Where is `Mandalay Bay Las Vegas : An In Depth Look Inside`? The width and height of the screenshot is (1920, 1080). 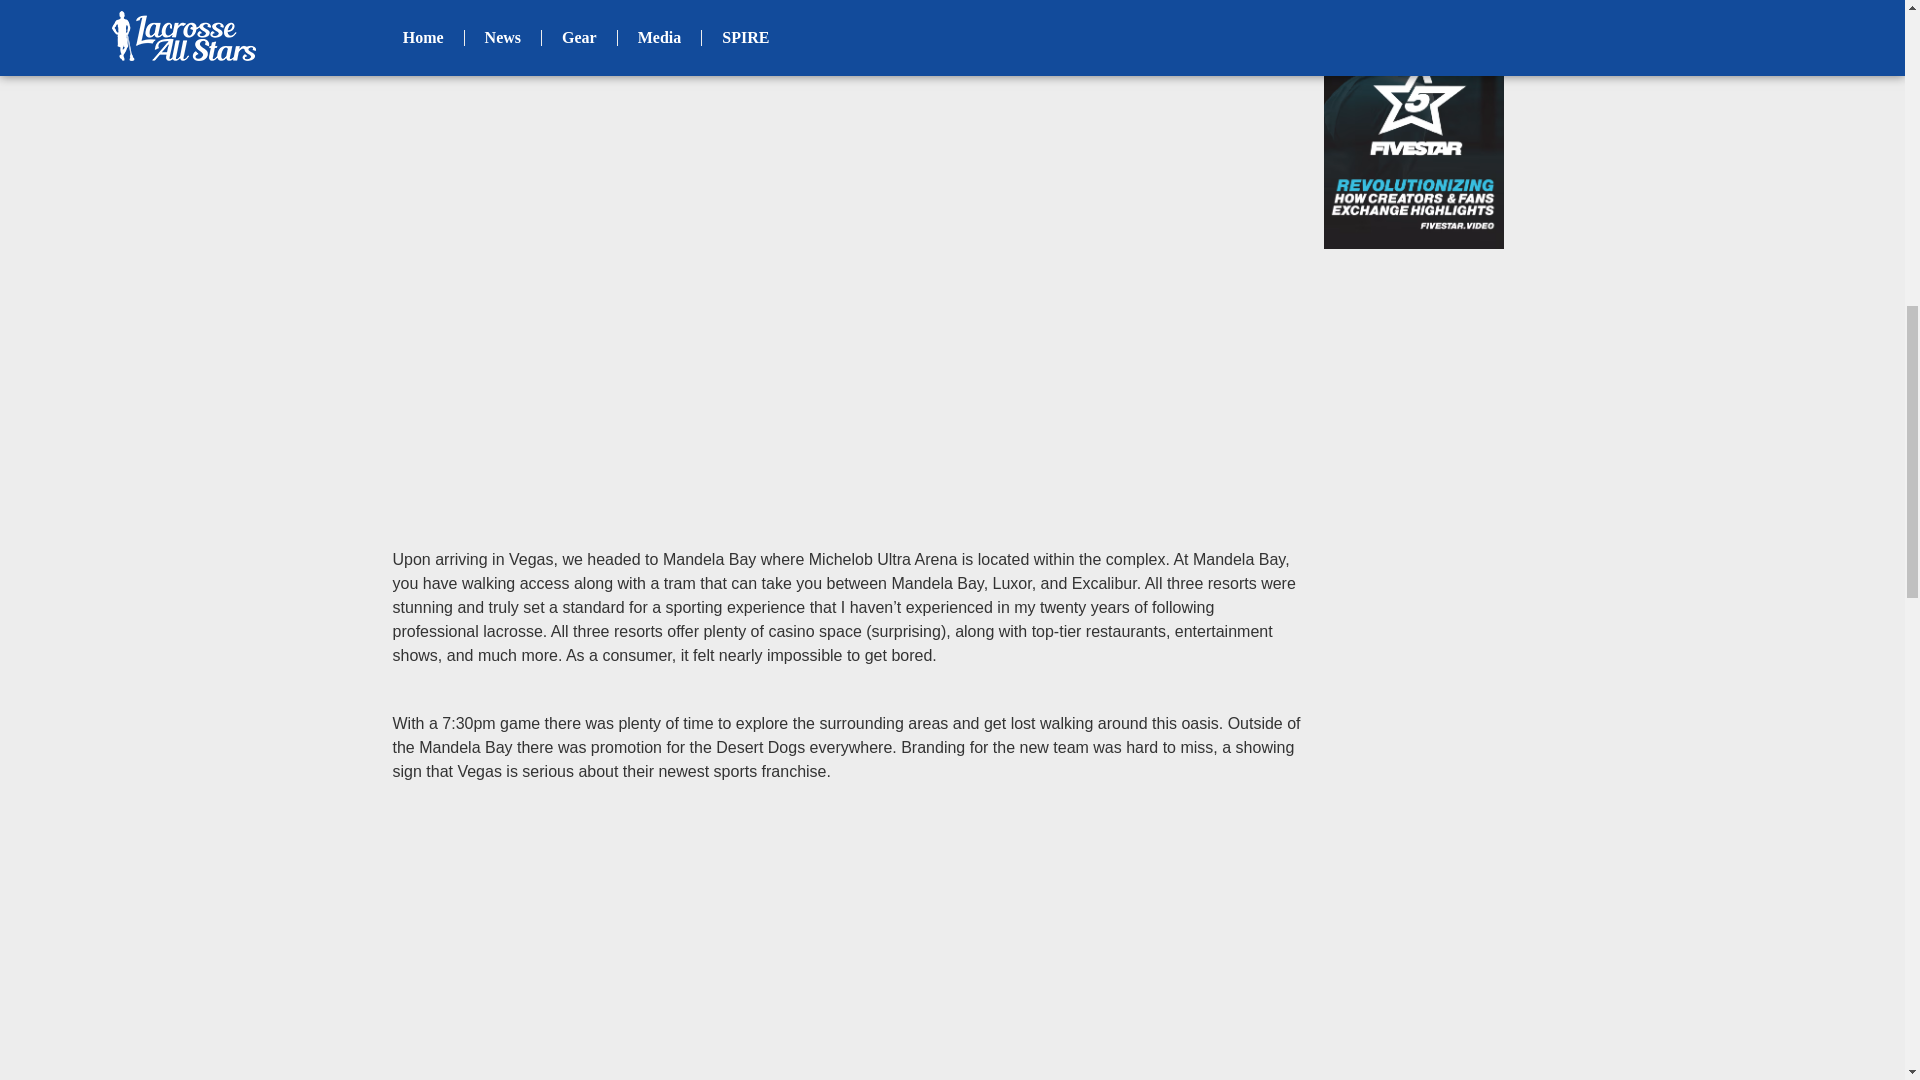
Mandalay Bay Las Vegas : An In Depth Look Inside is located at coordinates (847, 954).